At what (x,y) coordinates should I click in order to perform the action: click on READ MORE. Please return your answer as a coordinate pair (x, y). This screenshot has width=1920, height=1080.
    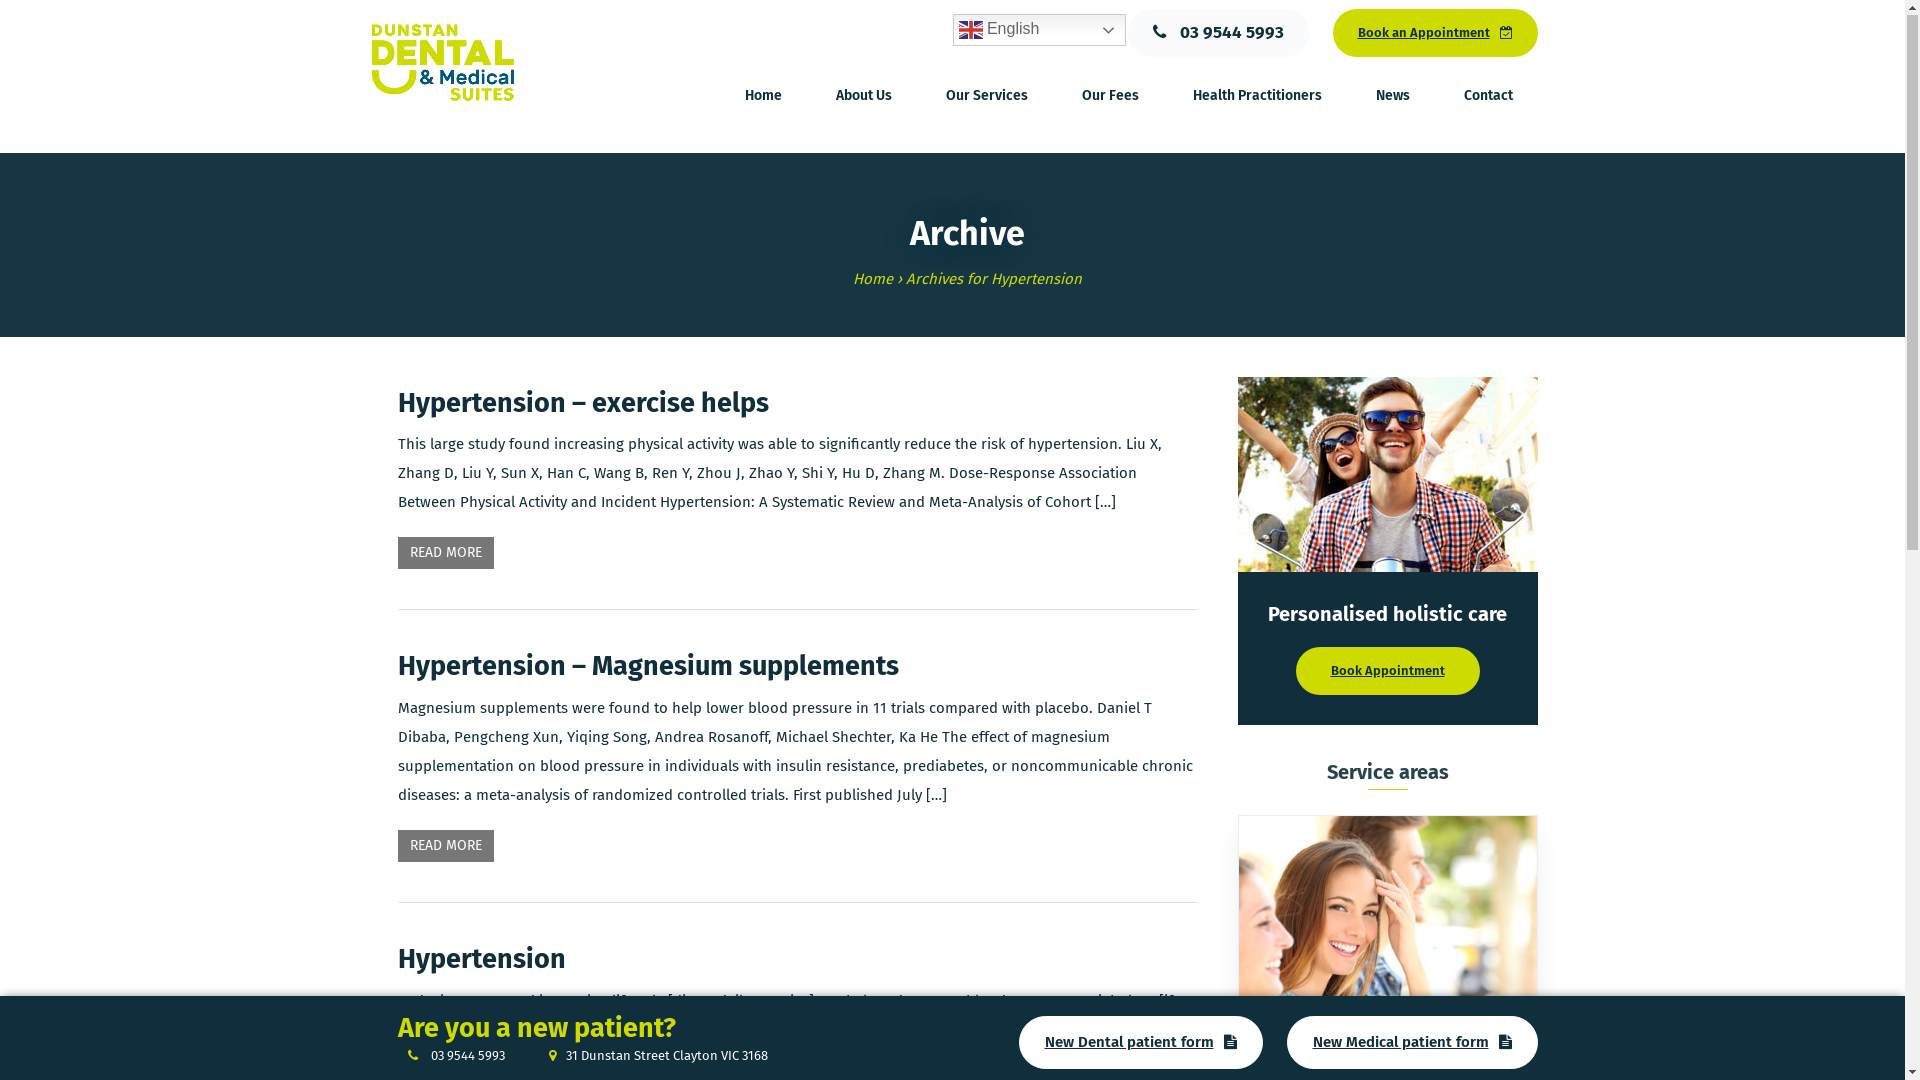
    Looking at the image, I should click on (446, 554).